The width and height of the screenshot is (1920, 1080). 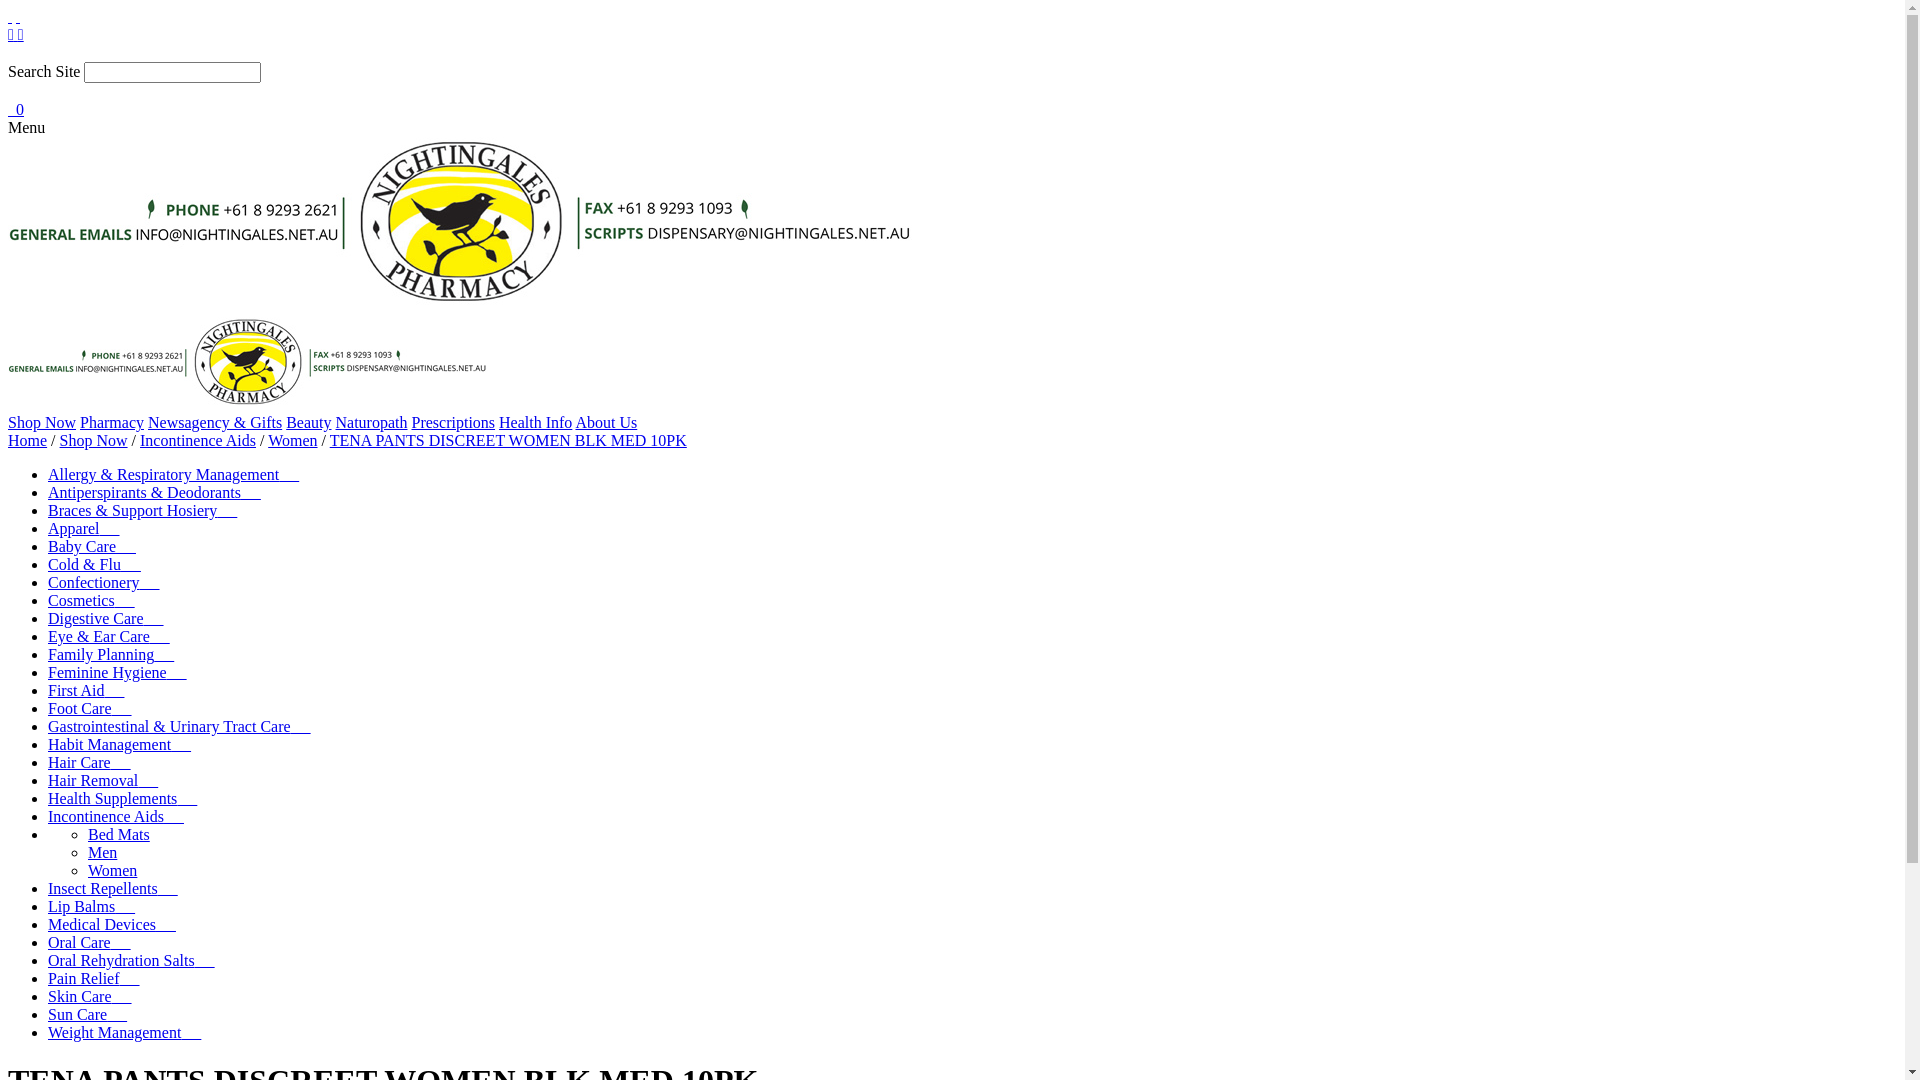 I want to click on Antiperspirants & Deodorants     , so click(x=154, y=492).